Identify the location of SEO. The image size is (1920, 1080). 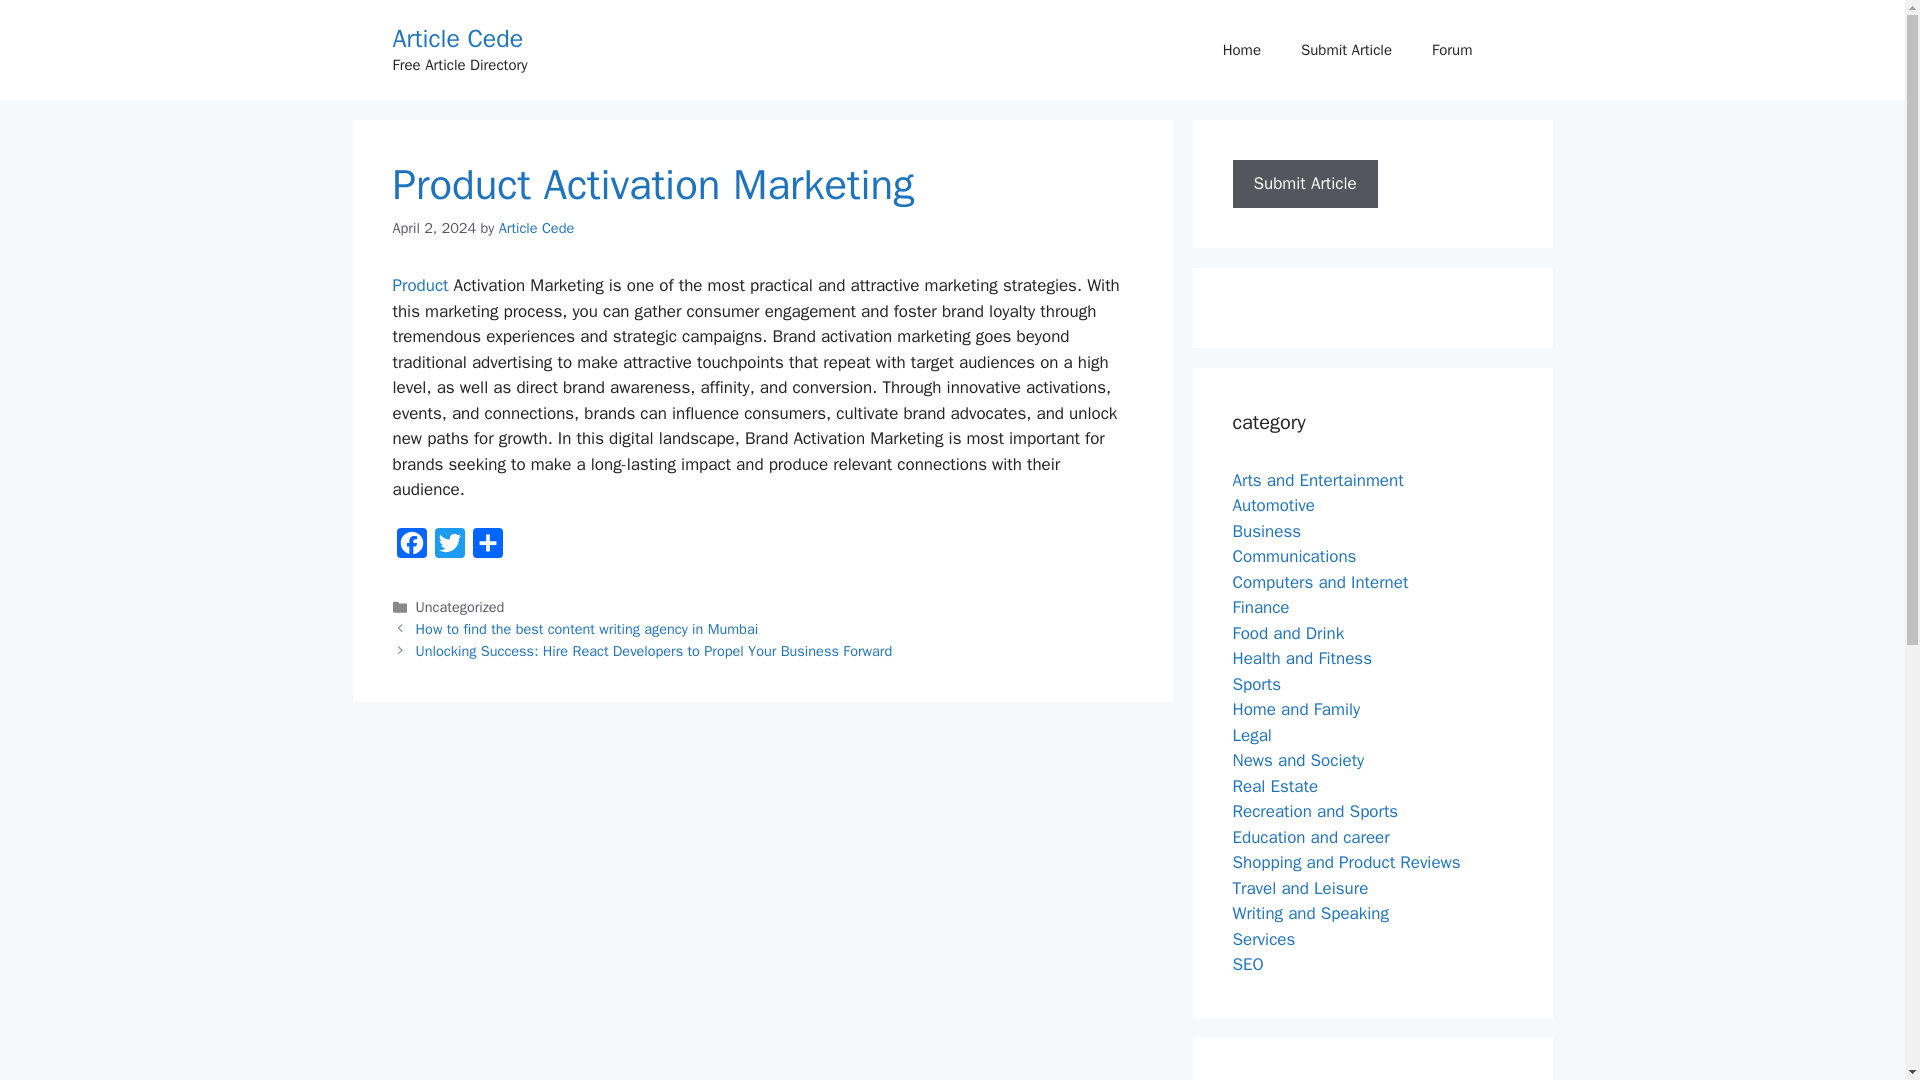
(1248, 964).